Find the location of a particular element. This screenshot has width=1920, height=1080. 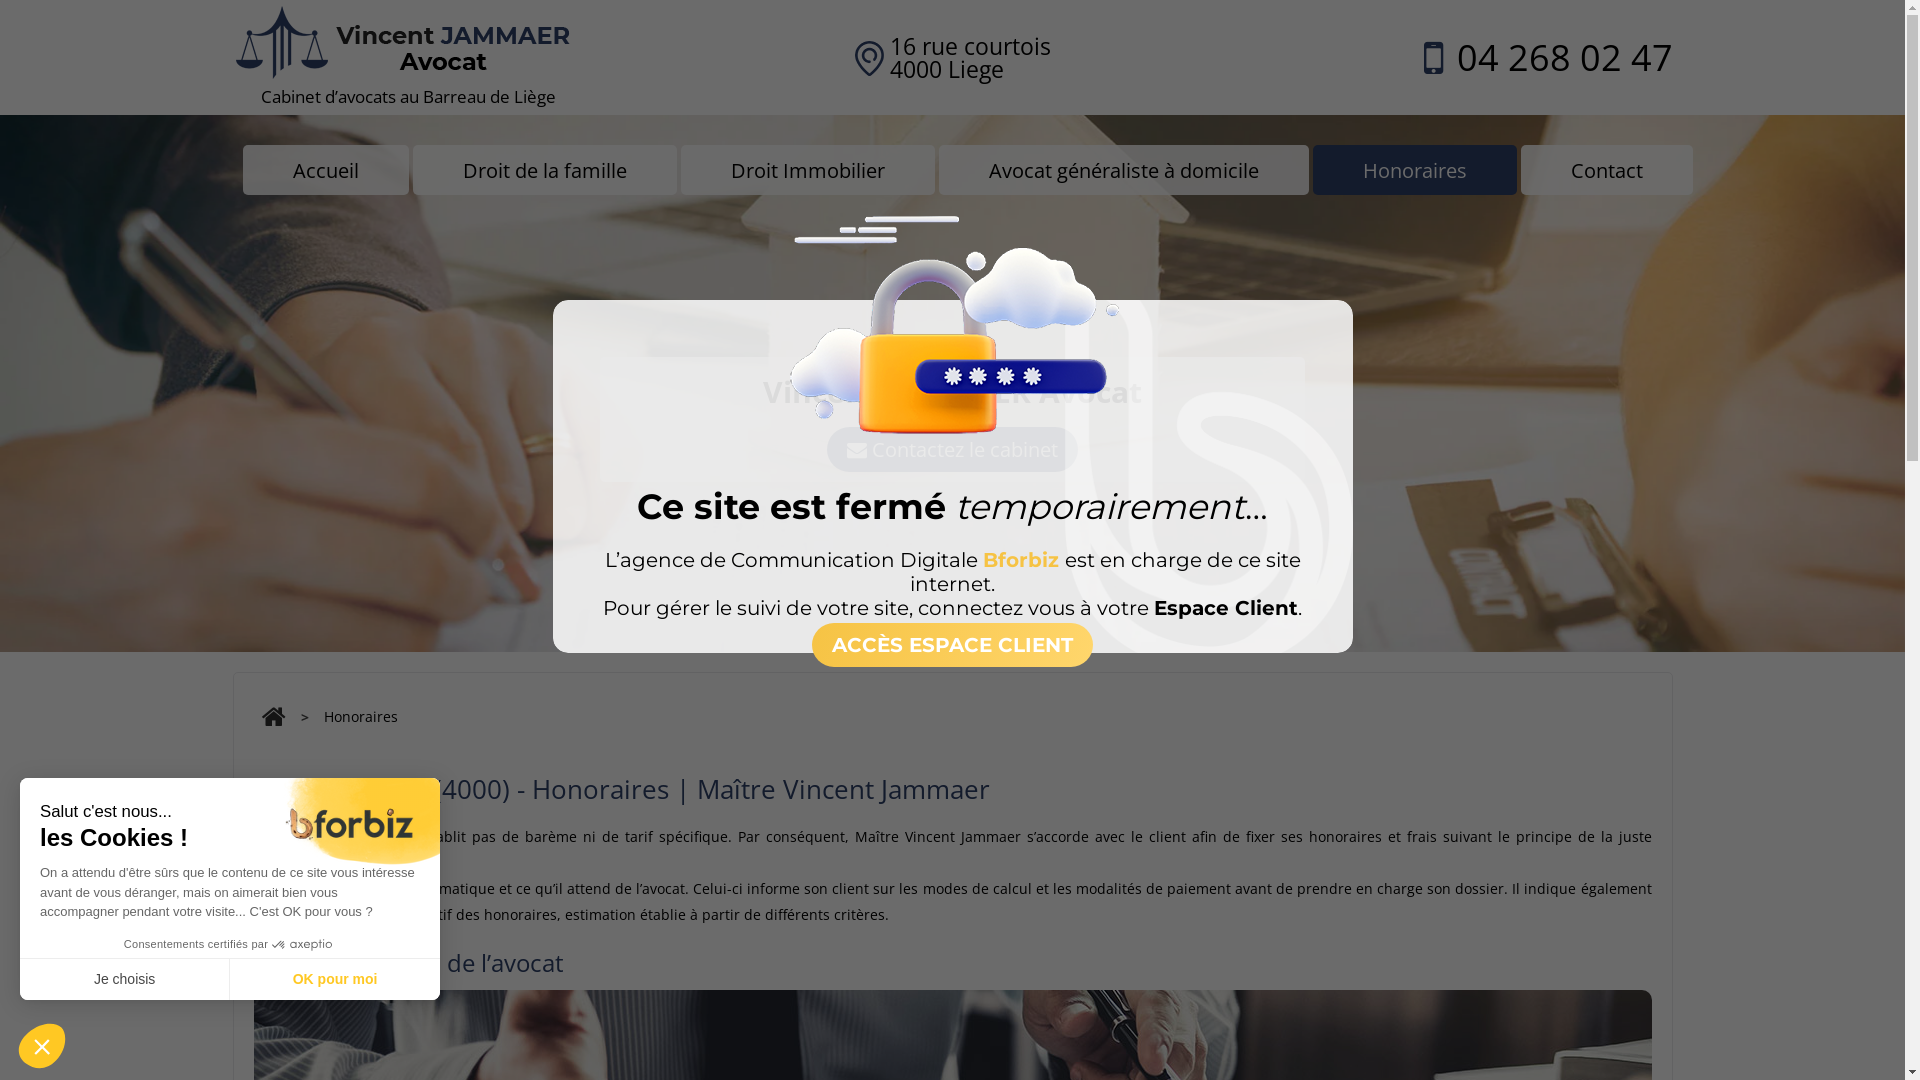

04 268 02 47 is located at coordinates (1564, 58).